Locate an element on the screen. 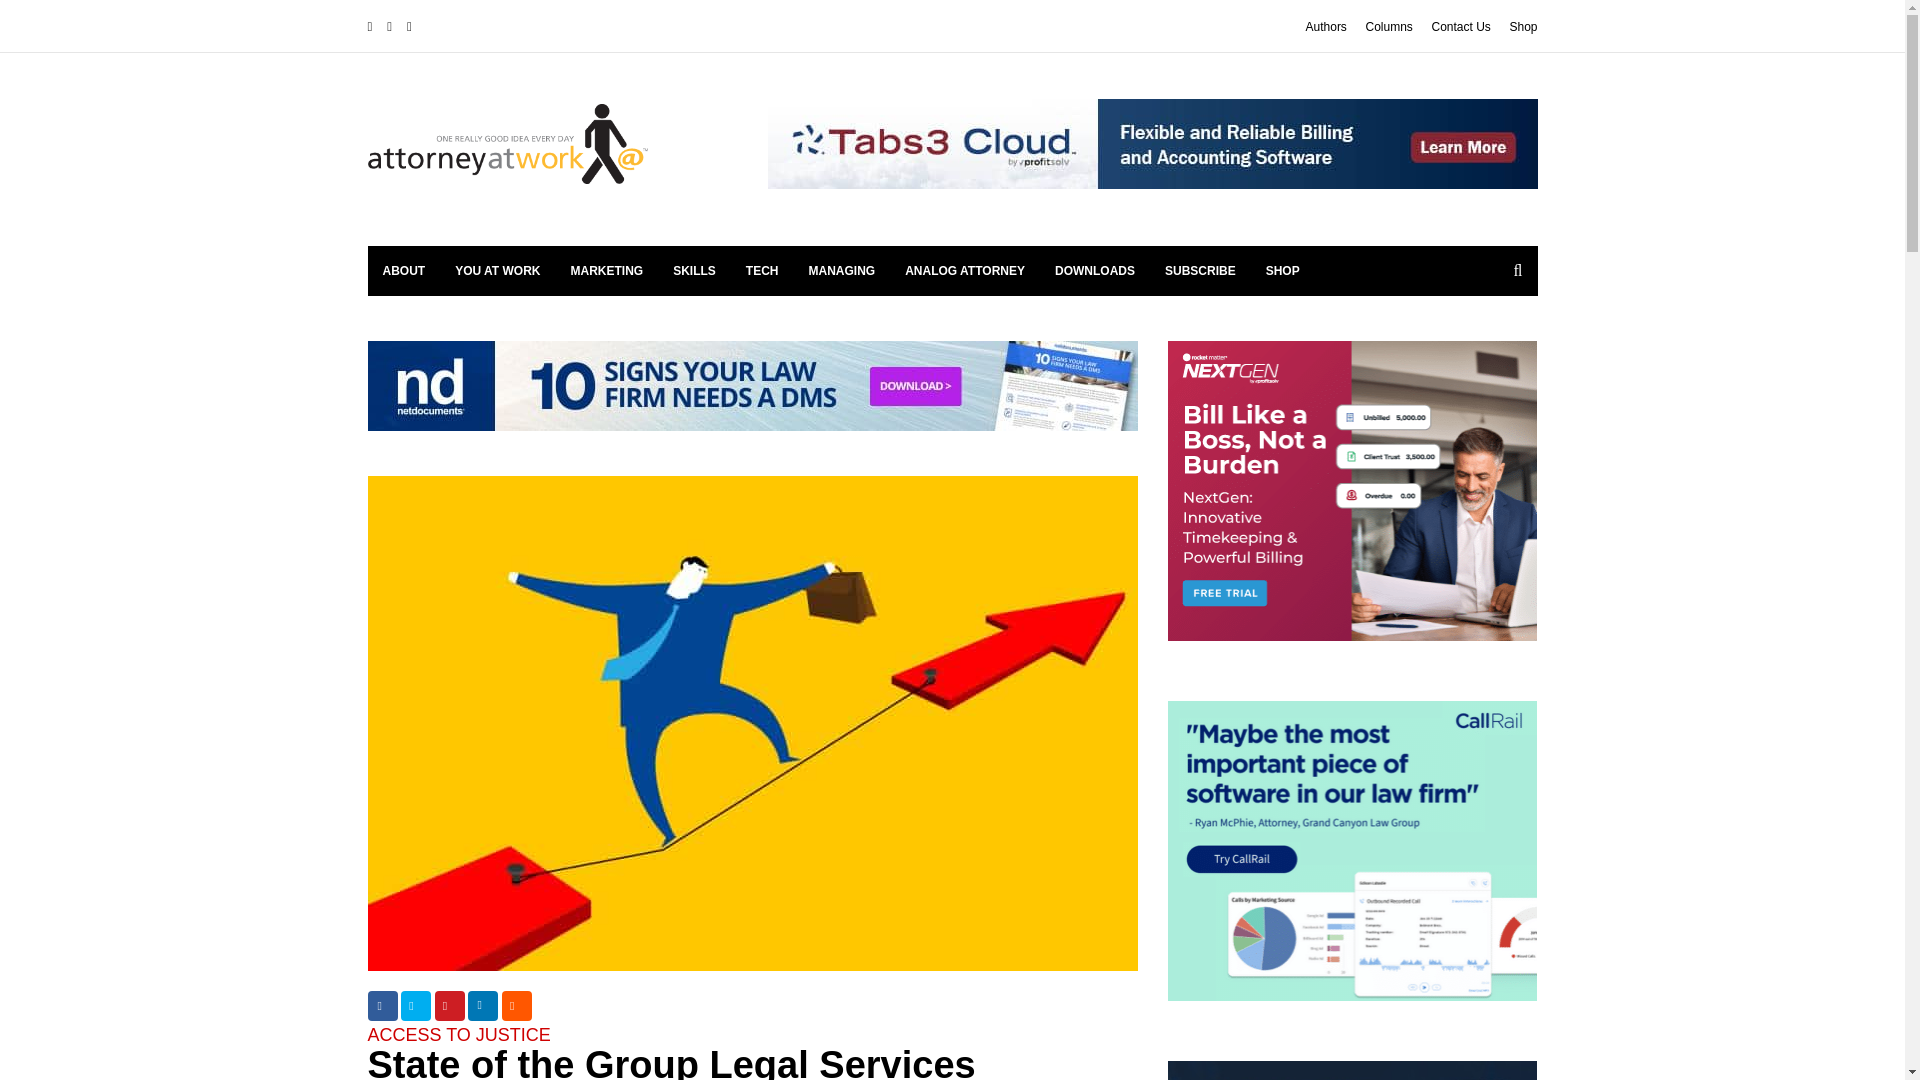 The image size is (1920, 1080). MANAGING is located at coordinates (842, 270).